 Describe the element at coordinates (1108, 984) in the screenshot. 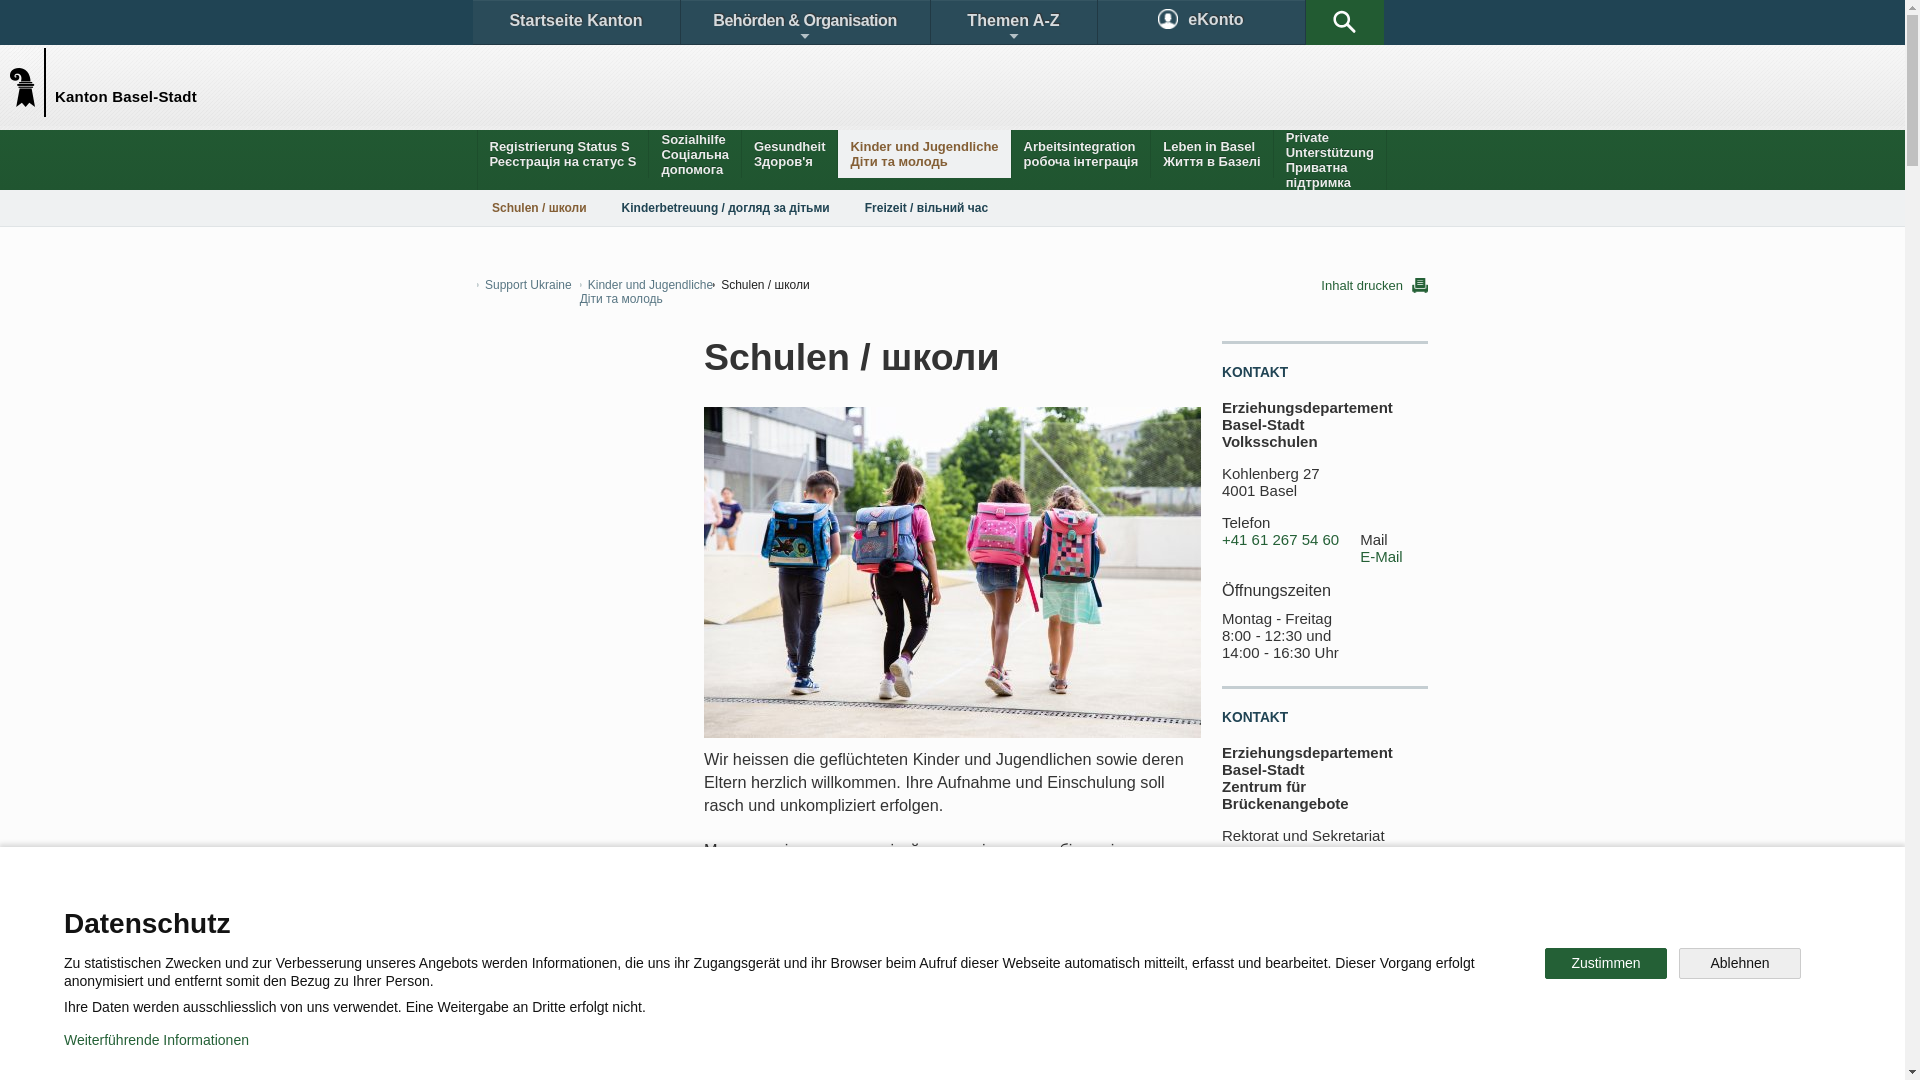

I see `YouTube` at that location.